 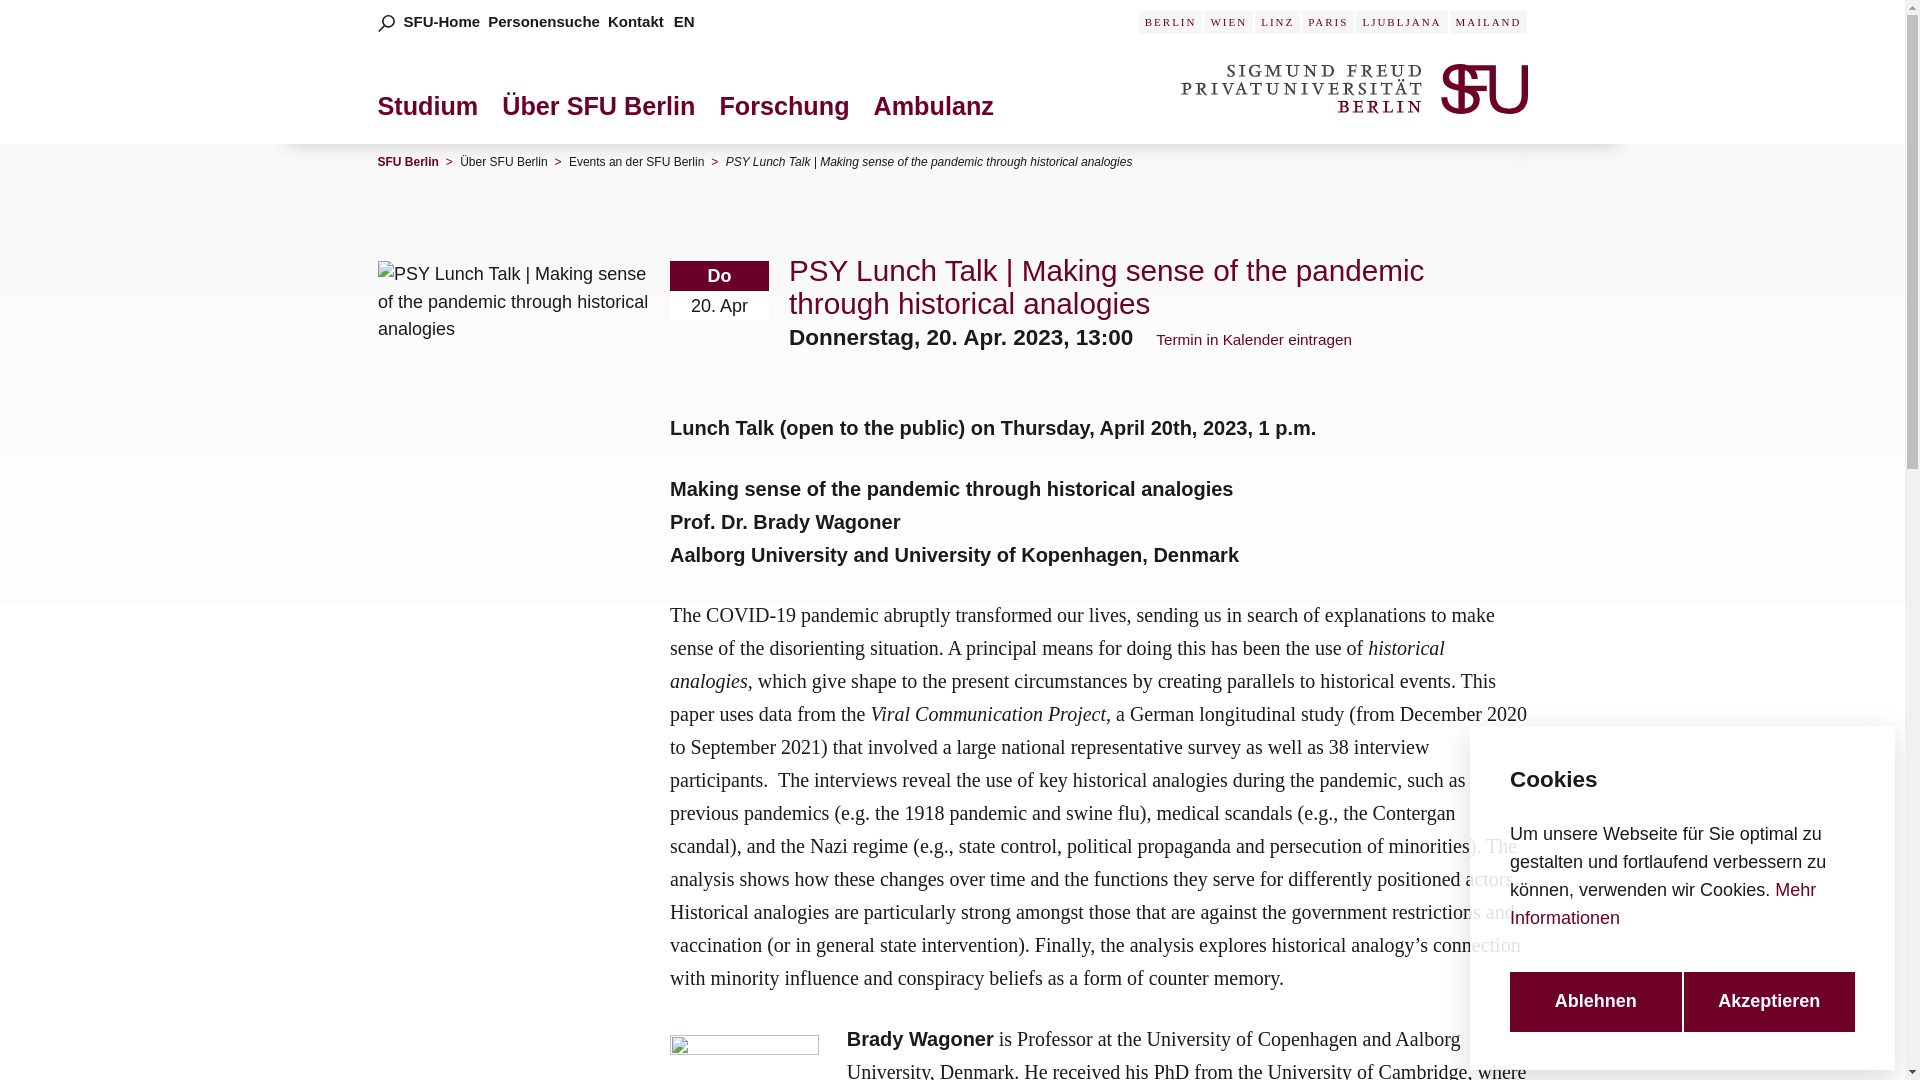 What do you see at coordinates (1228, 22) in the screenshot?
I see `WIEN` at bounding box center [1228, 22].